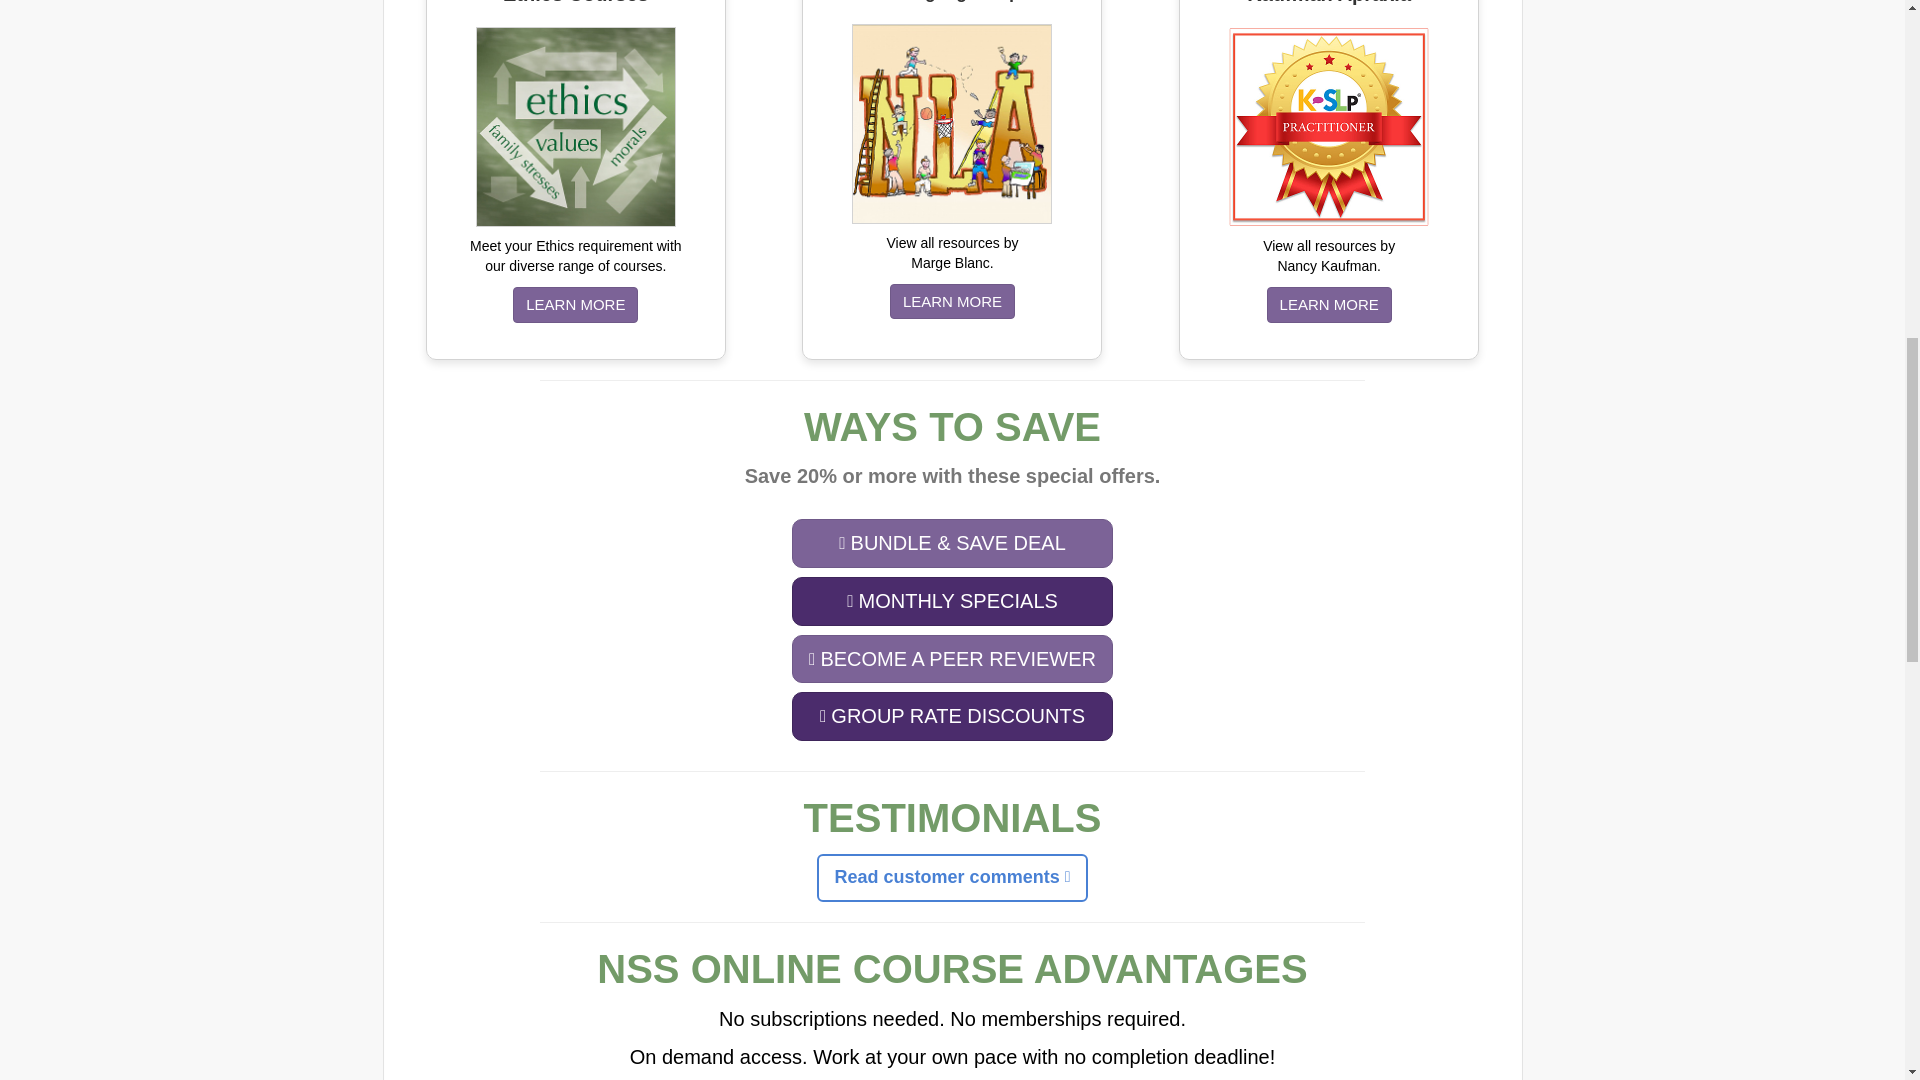 The width and height of the screenshot is (1920, 1080). I want to click on Kaufman Apraxia Training, so click(1328, 126).